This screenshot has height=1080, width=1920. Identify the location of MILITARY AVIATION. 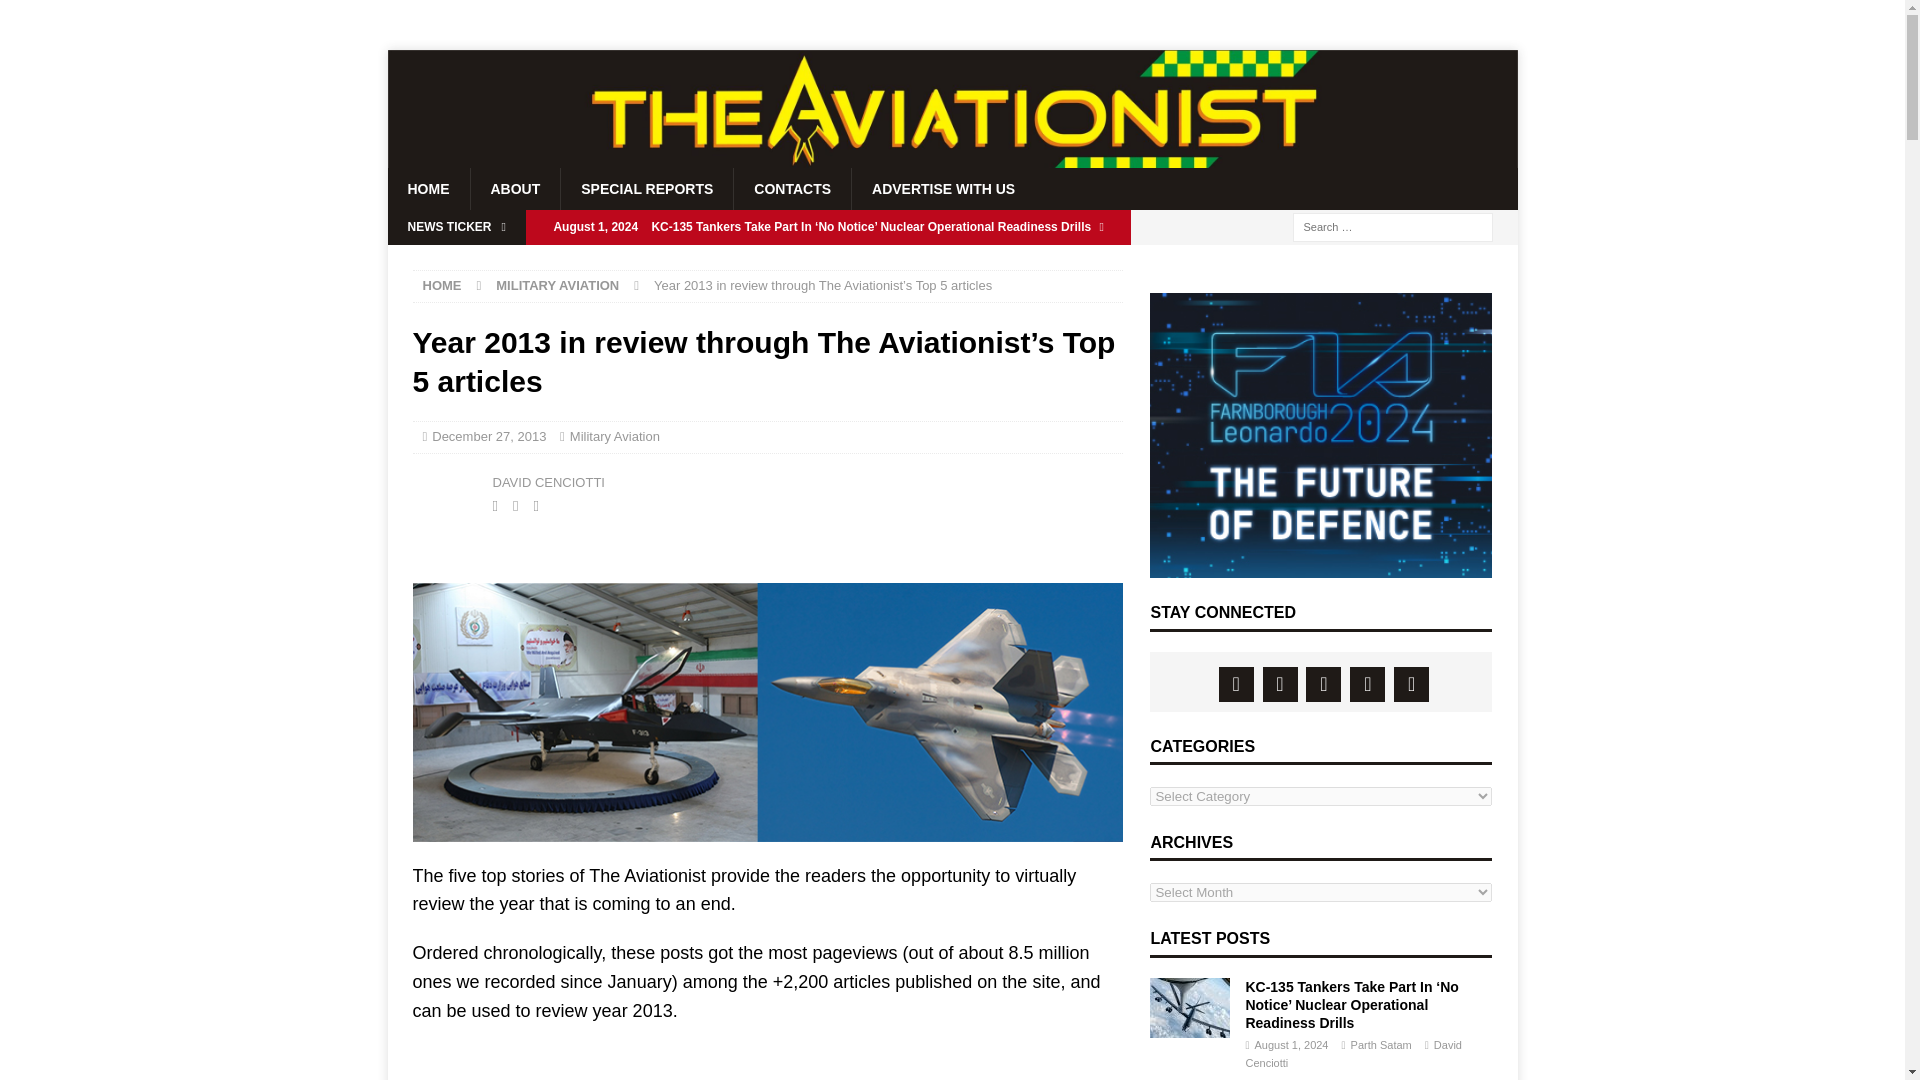
(556, 284).